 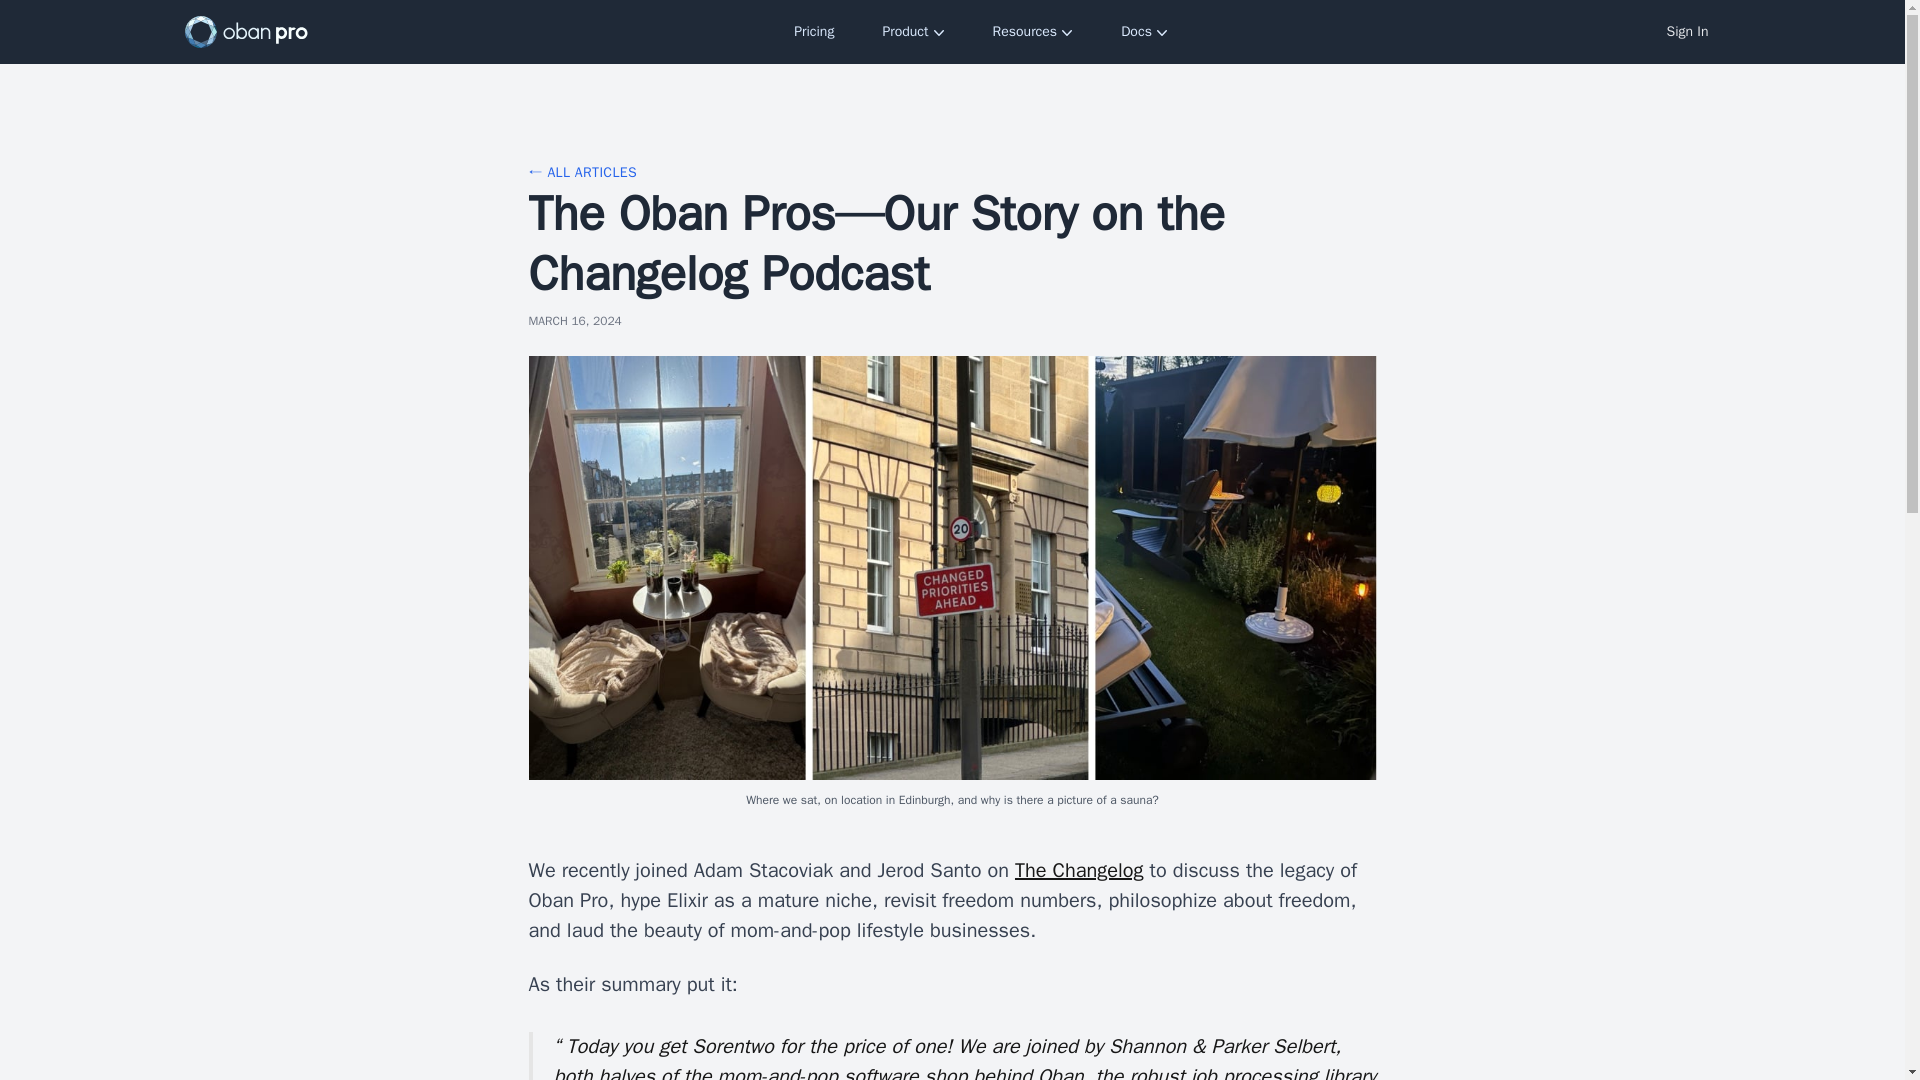 What do you see at coordinates (246, 32) in the screenshot?
I see `Oban Pro Logo` at bounding box center [246, 32].